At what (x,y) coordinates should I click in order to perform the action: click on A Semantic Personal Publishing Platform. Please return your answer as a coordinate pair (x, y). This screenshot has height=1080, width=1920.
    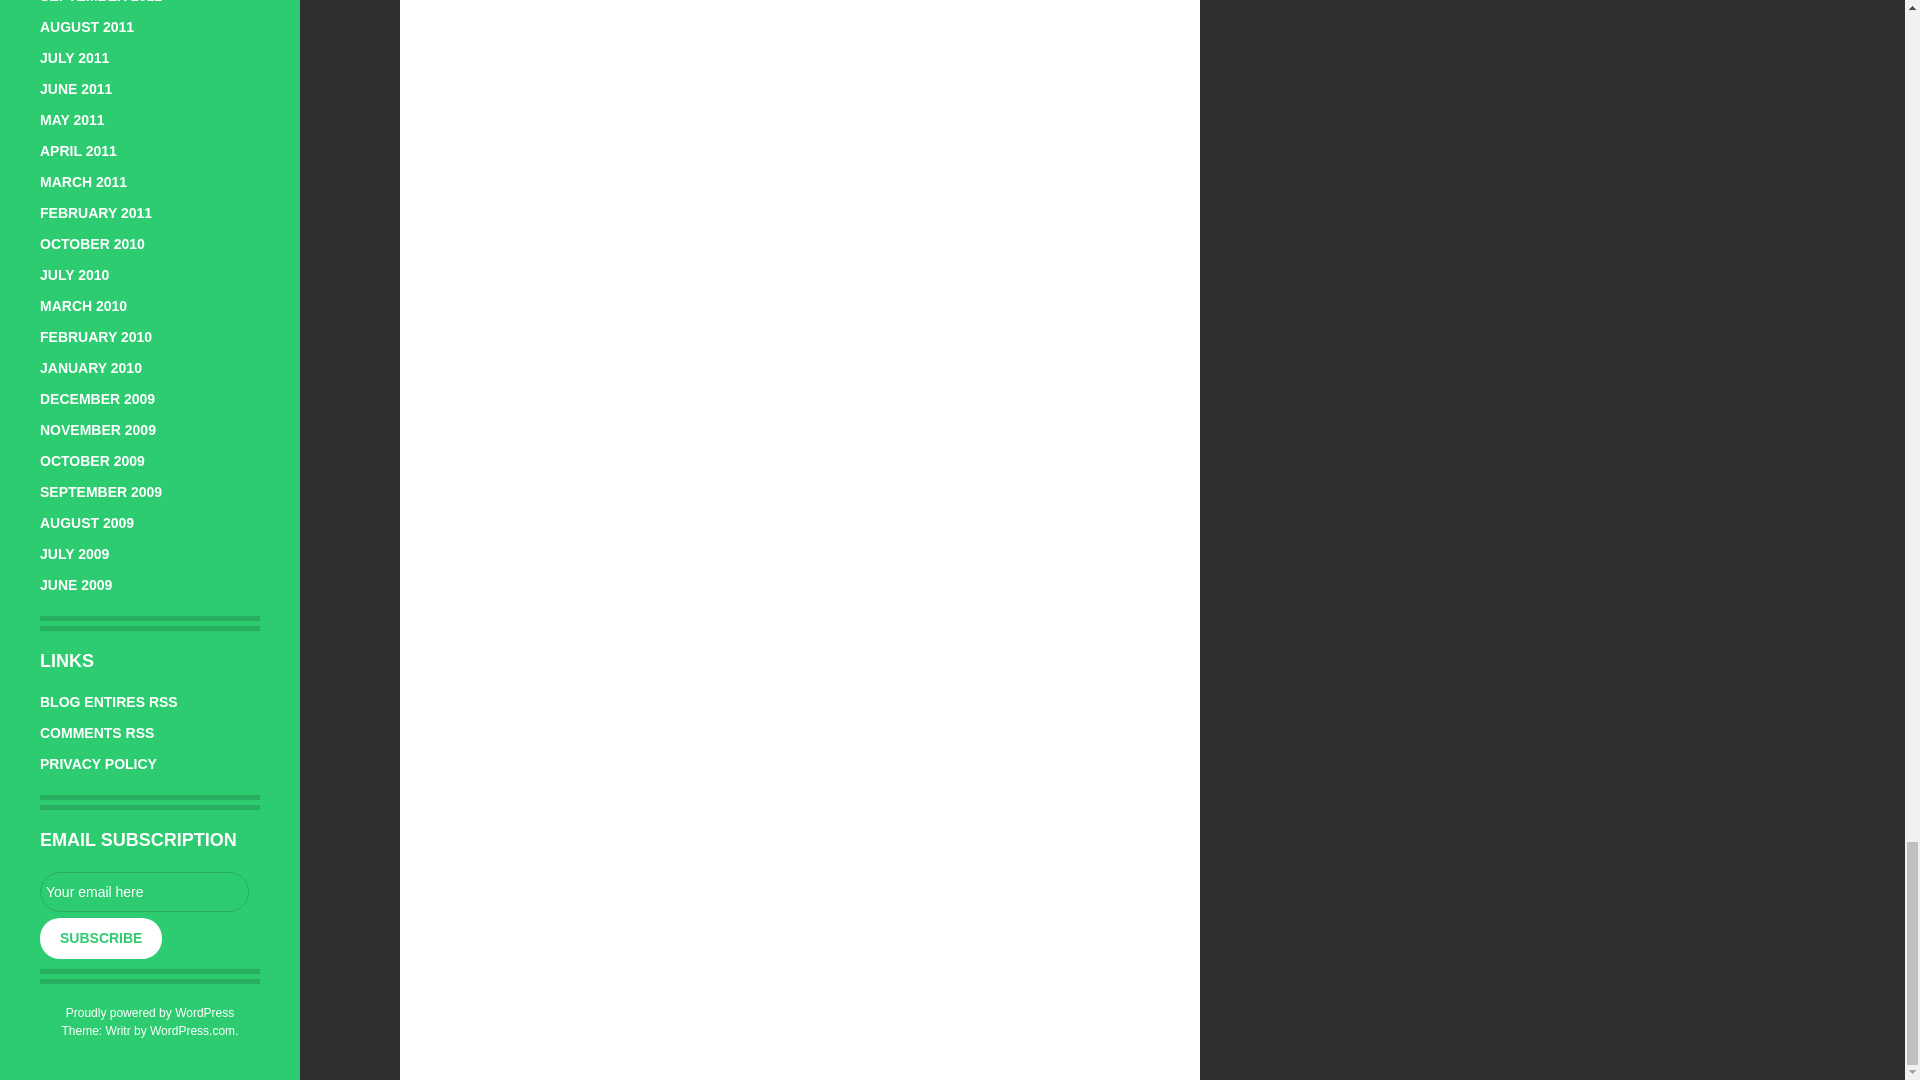
    Looking at the image, I should click on (150, 1012).